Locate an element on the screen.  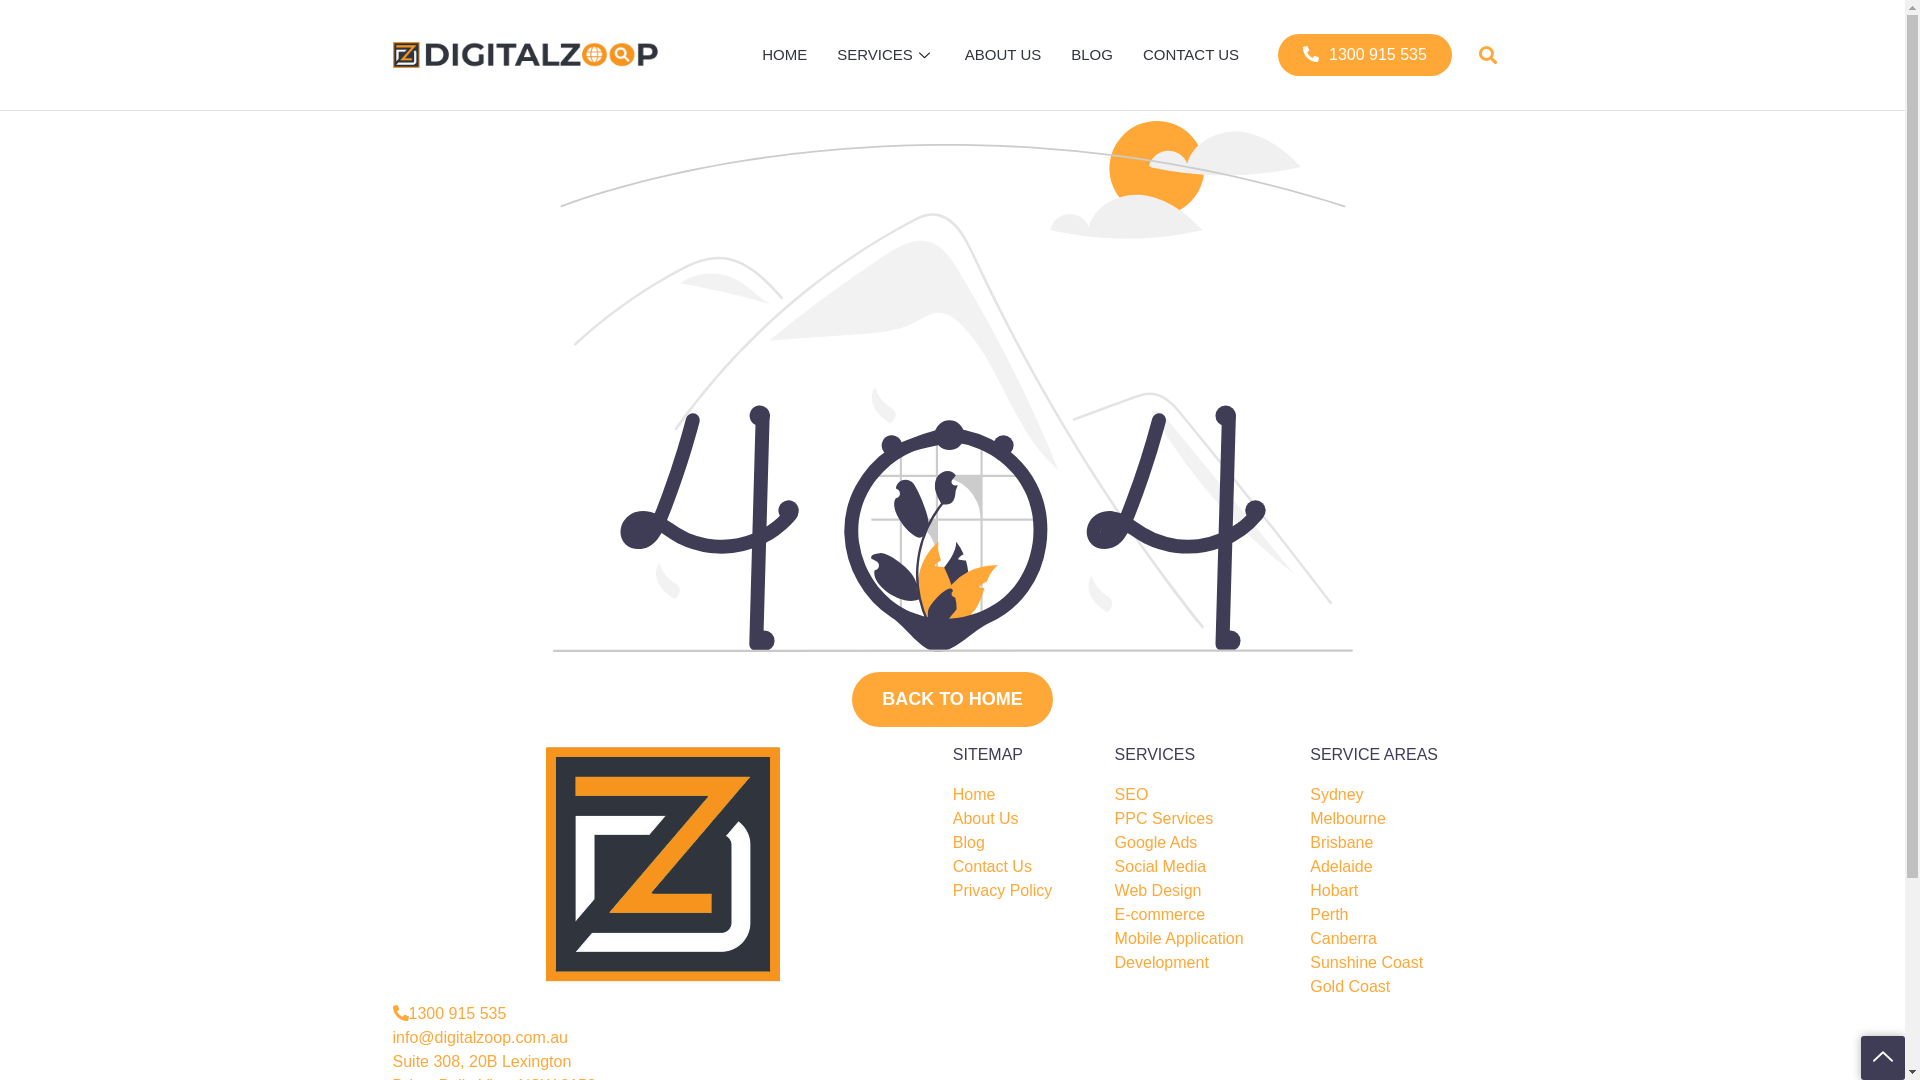
ABOUT US is located at coordinates (1003, 55).